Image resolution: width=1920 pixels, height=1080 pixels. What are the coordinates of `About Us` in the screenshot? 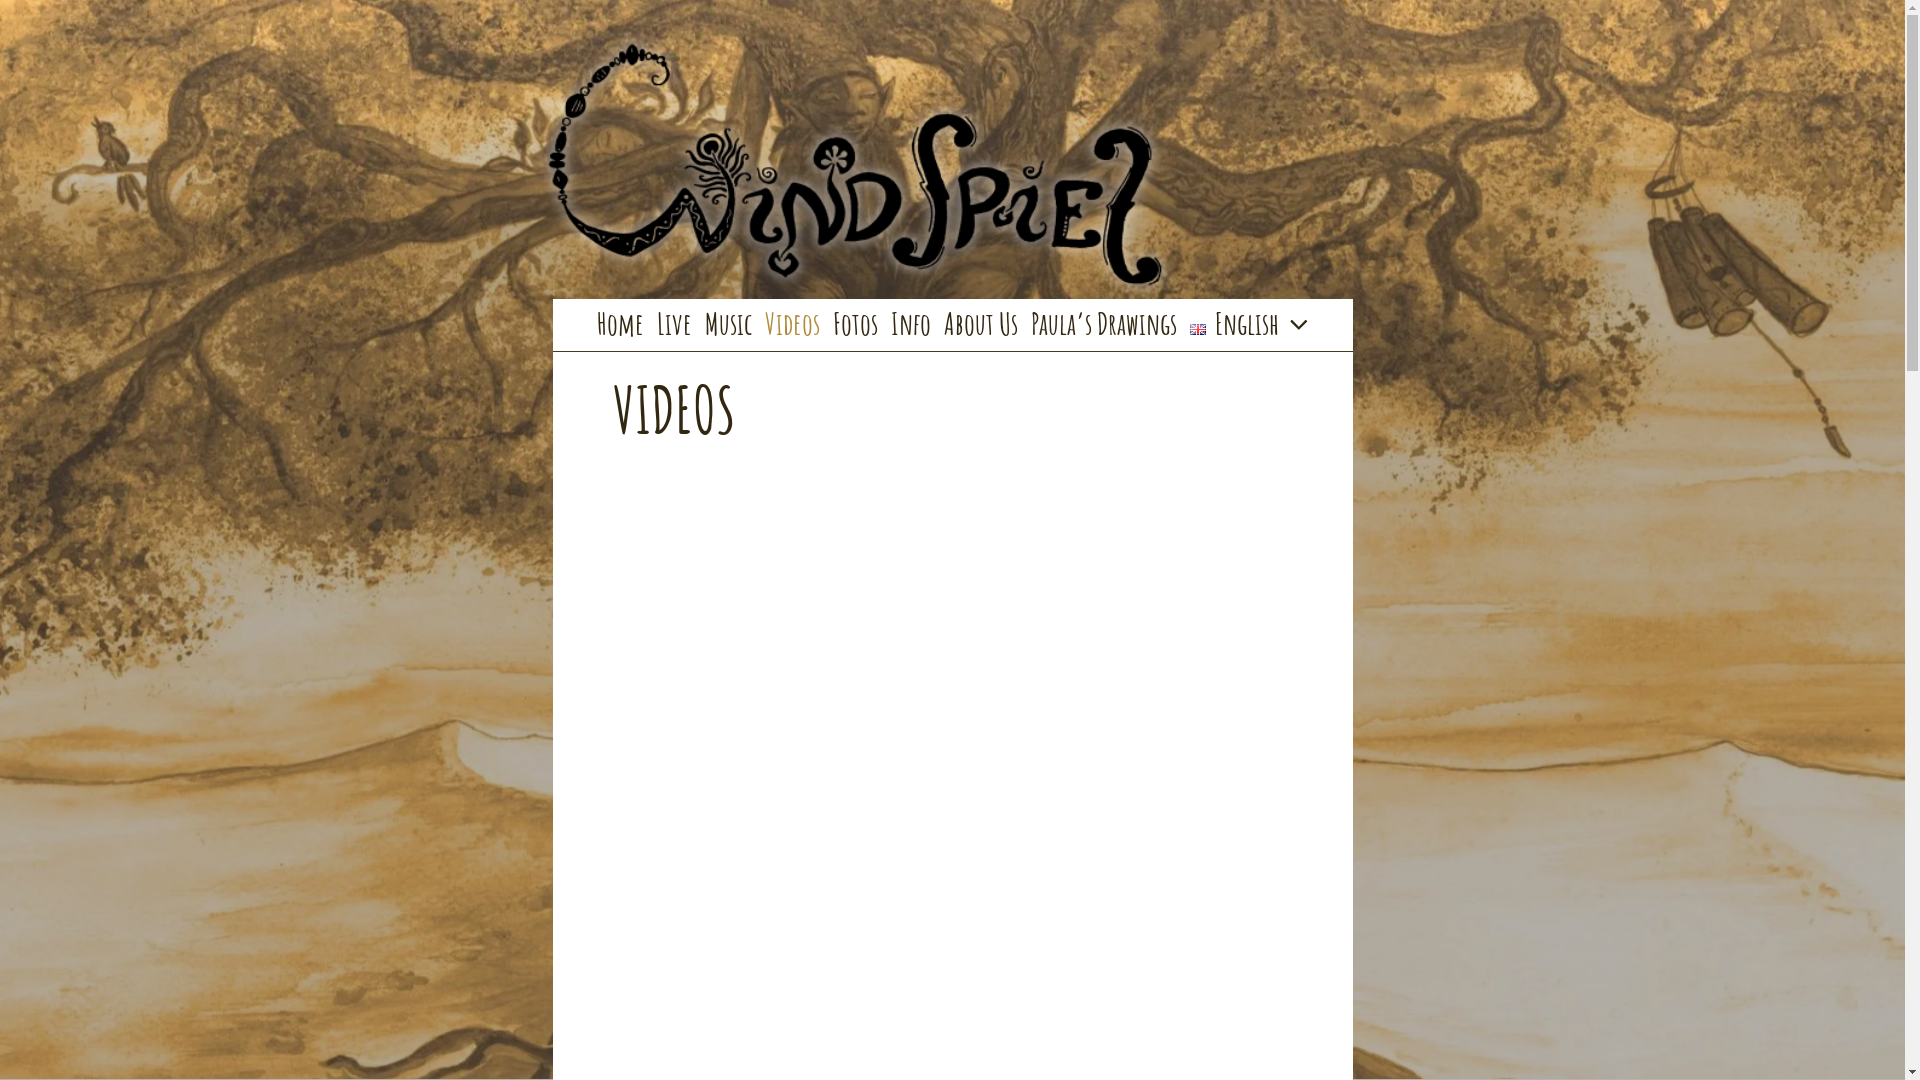 It's located at (981, 324).